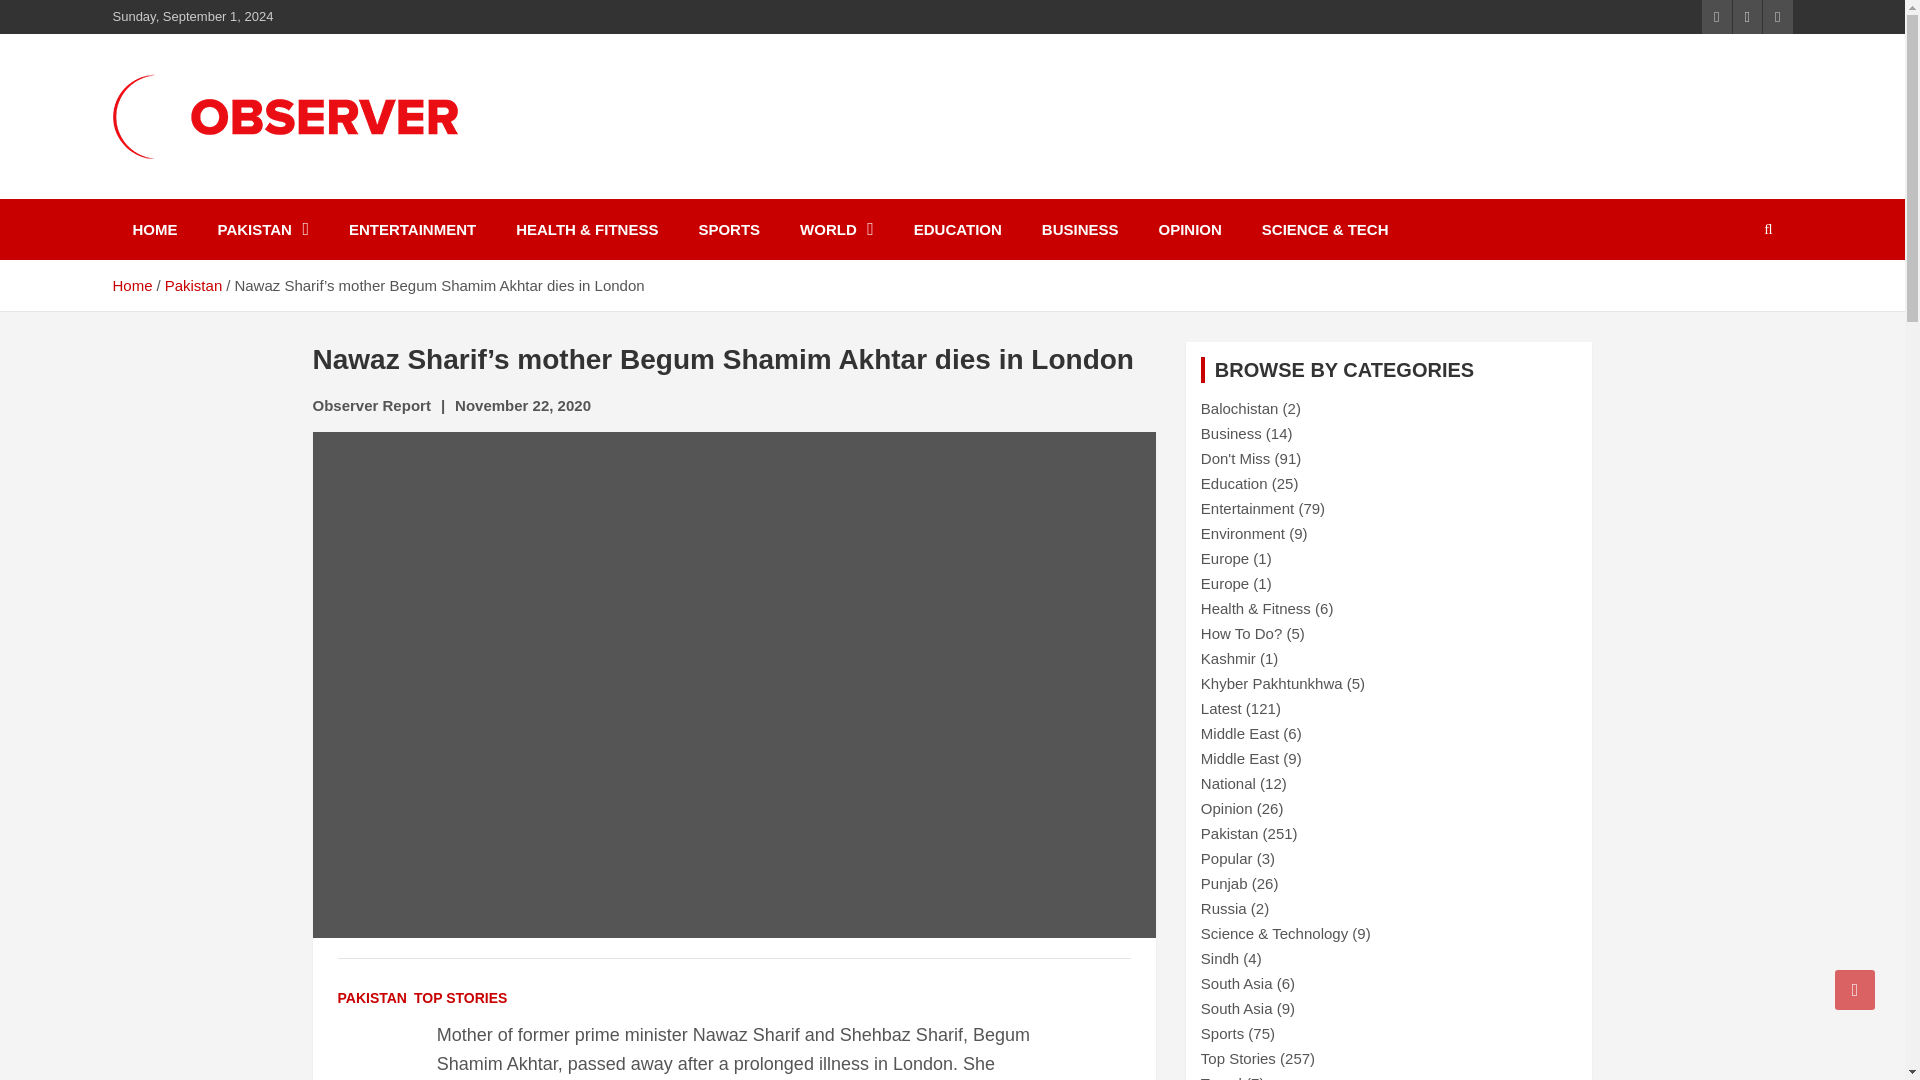 This screenshot has height=1080, width=1920. What do you see at coordinates (412, 229) in the screenshot?
I see `ENTERTAINMENT` at bounding box center [412, 229].